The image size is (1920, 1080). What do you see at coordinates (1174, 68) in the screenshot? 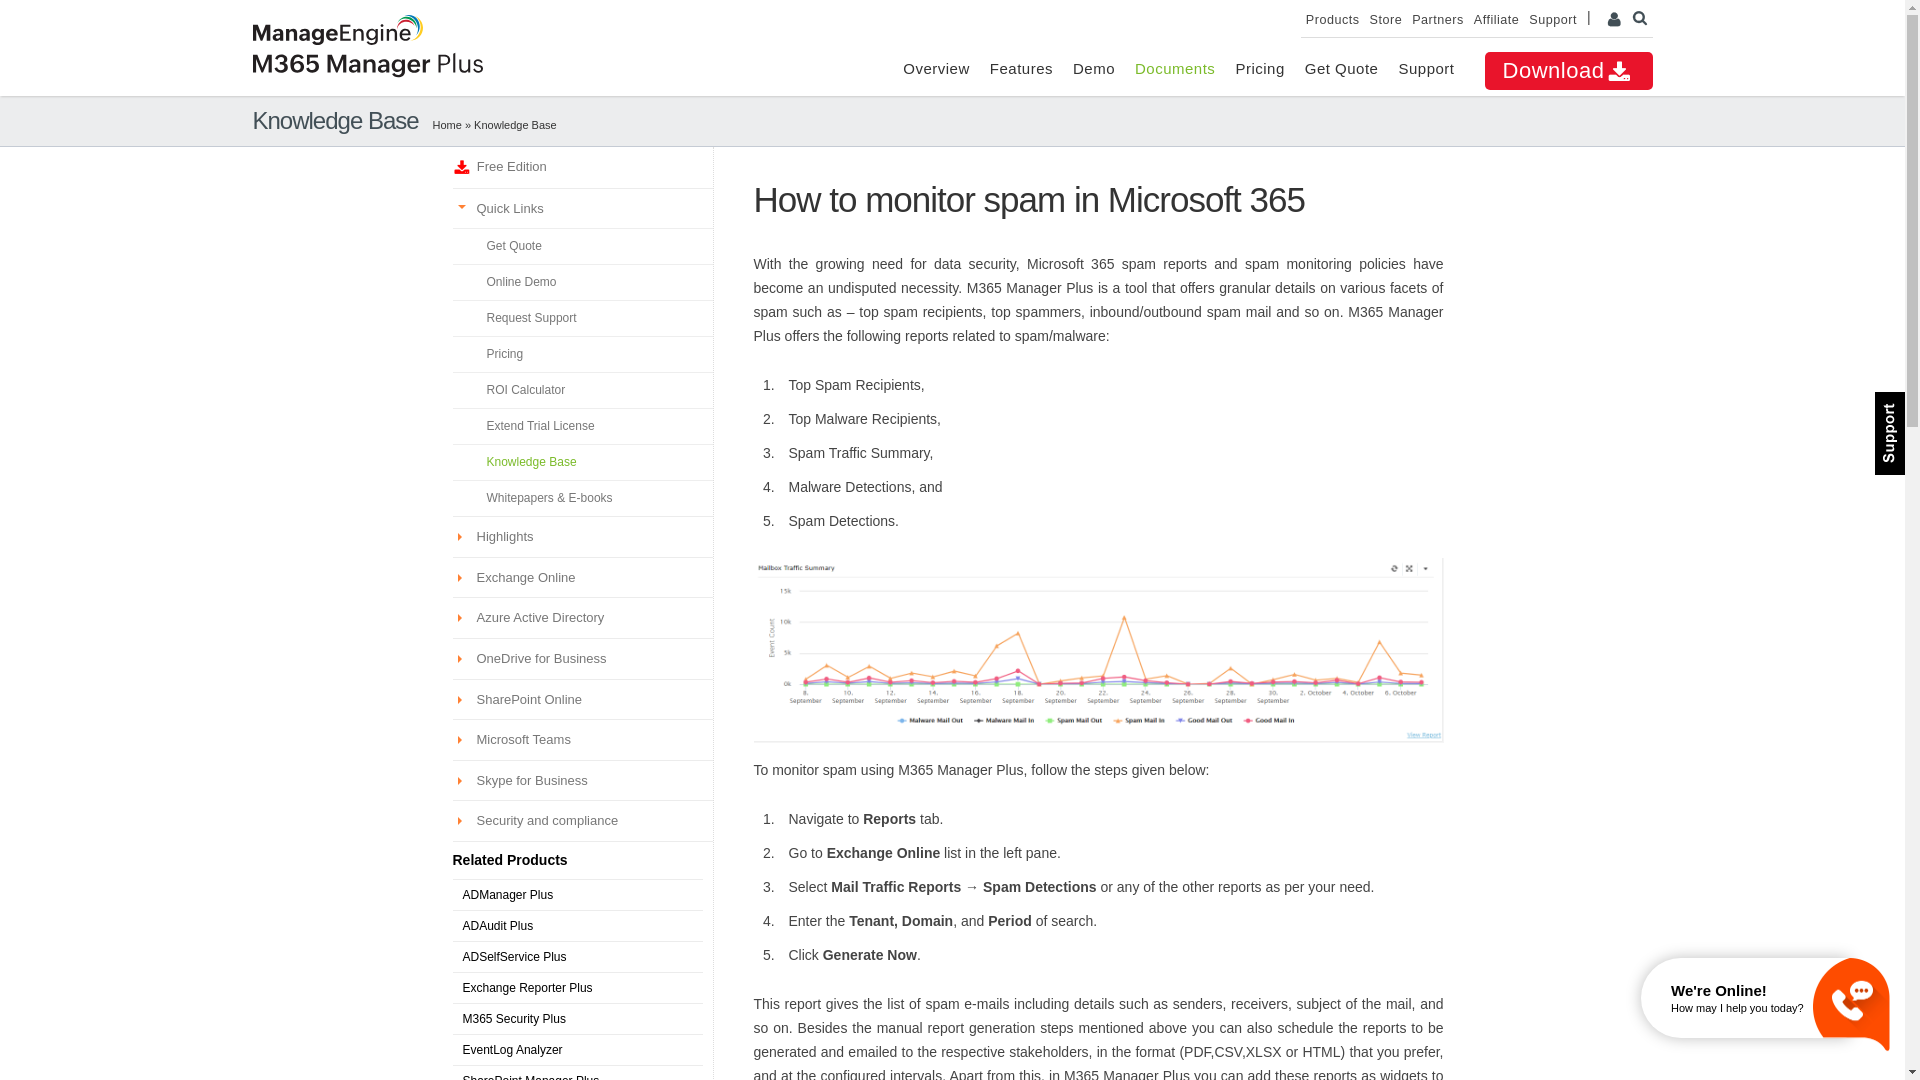
I see `Documents` at bounding box center [1174, 68].